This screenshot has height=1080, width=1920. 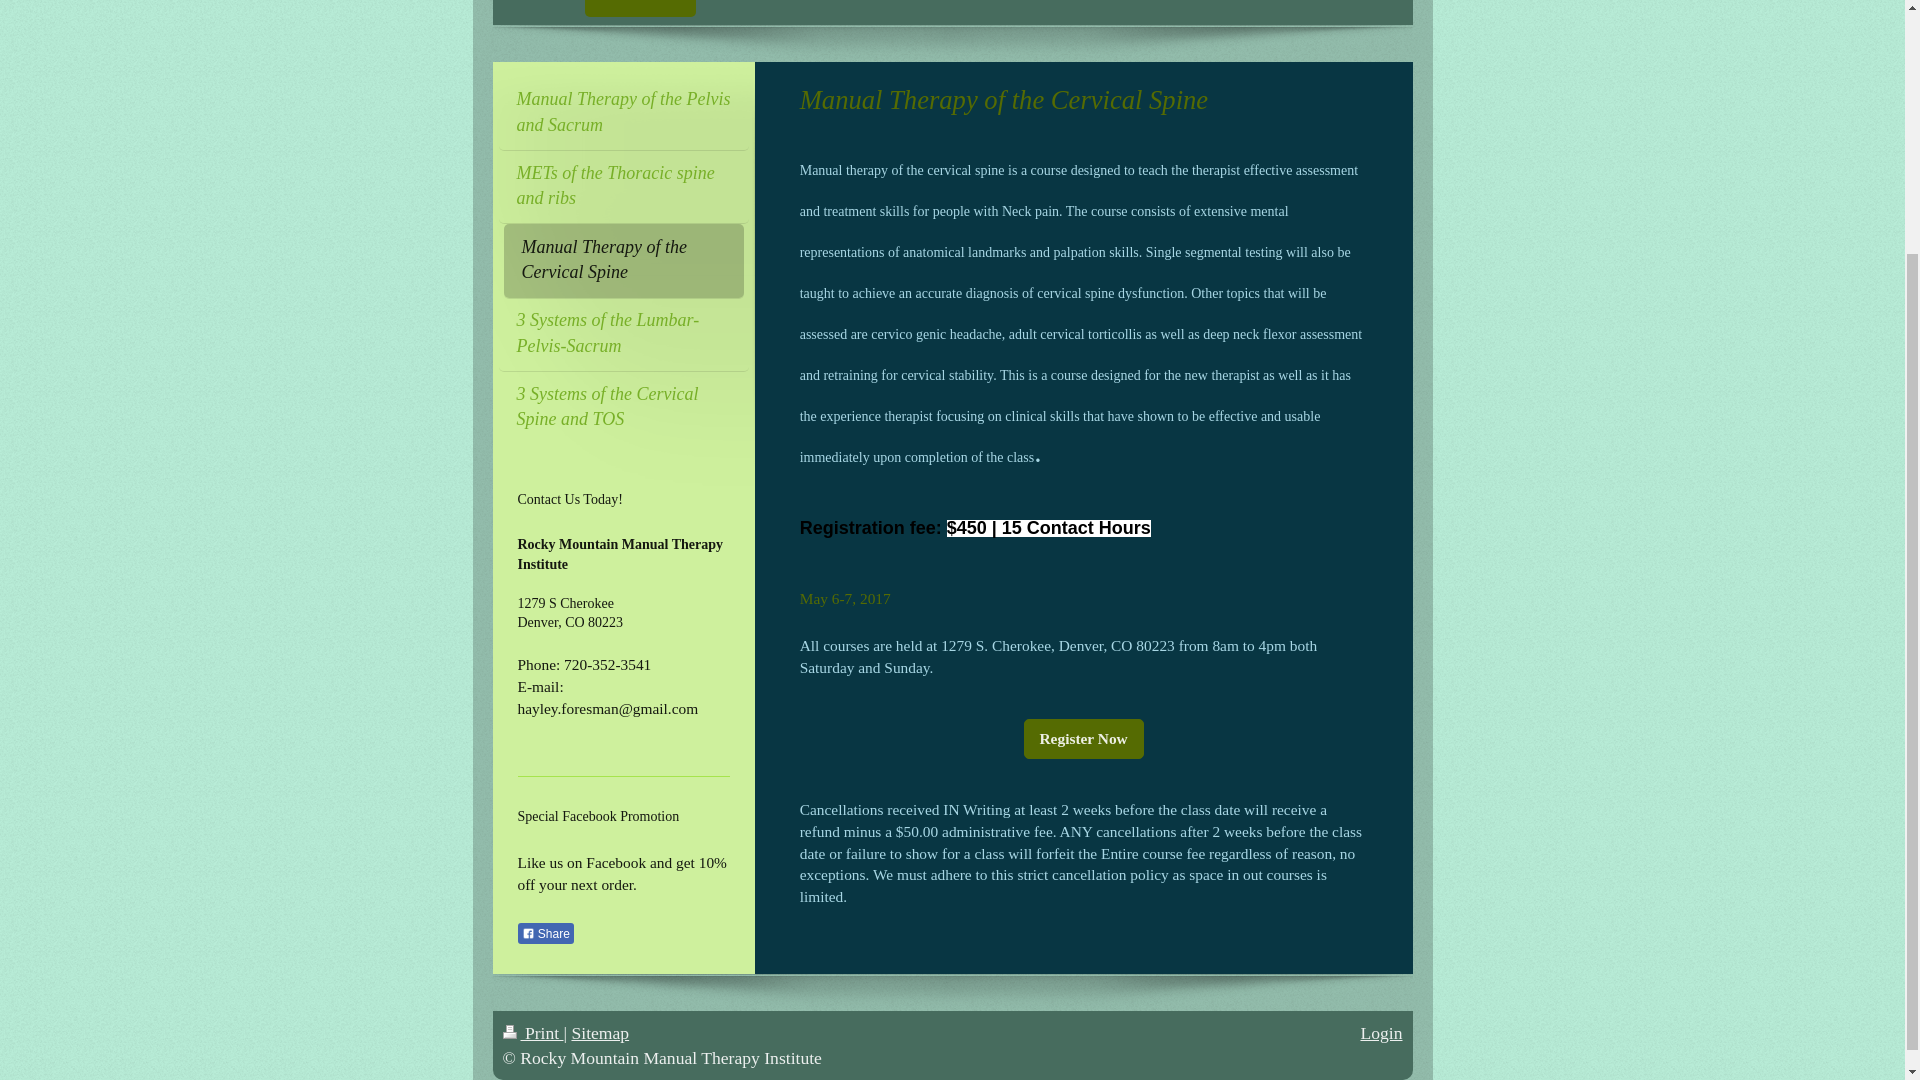 I want to click on 3 Systems of the Cervical Spine and TOS, so click(x=622, y=407).